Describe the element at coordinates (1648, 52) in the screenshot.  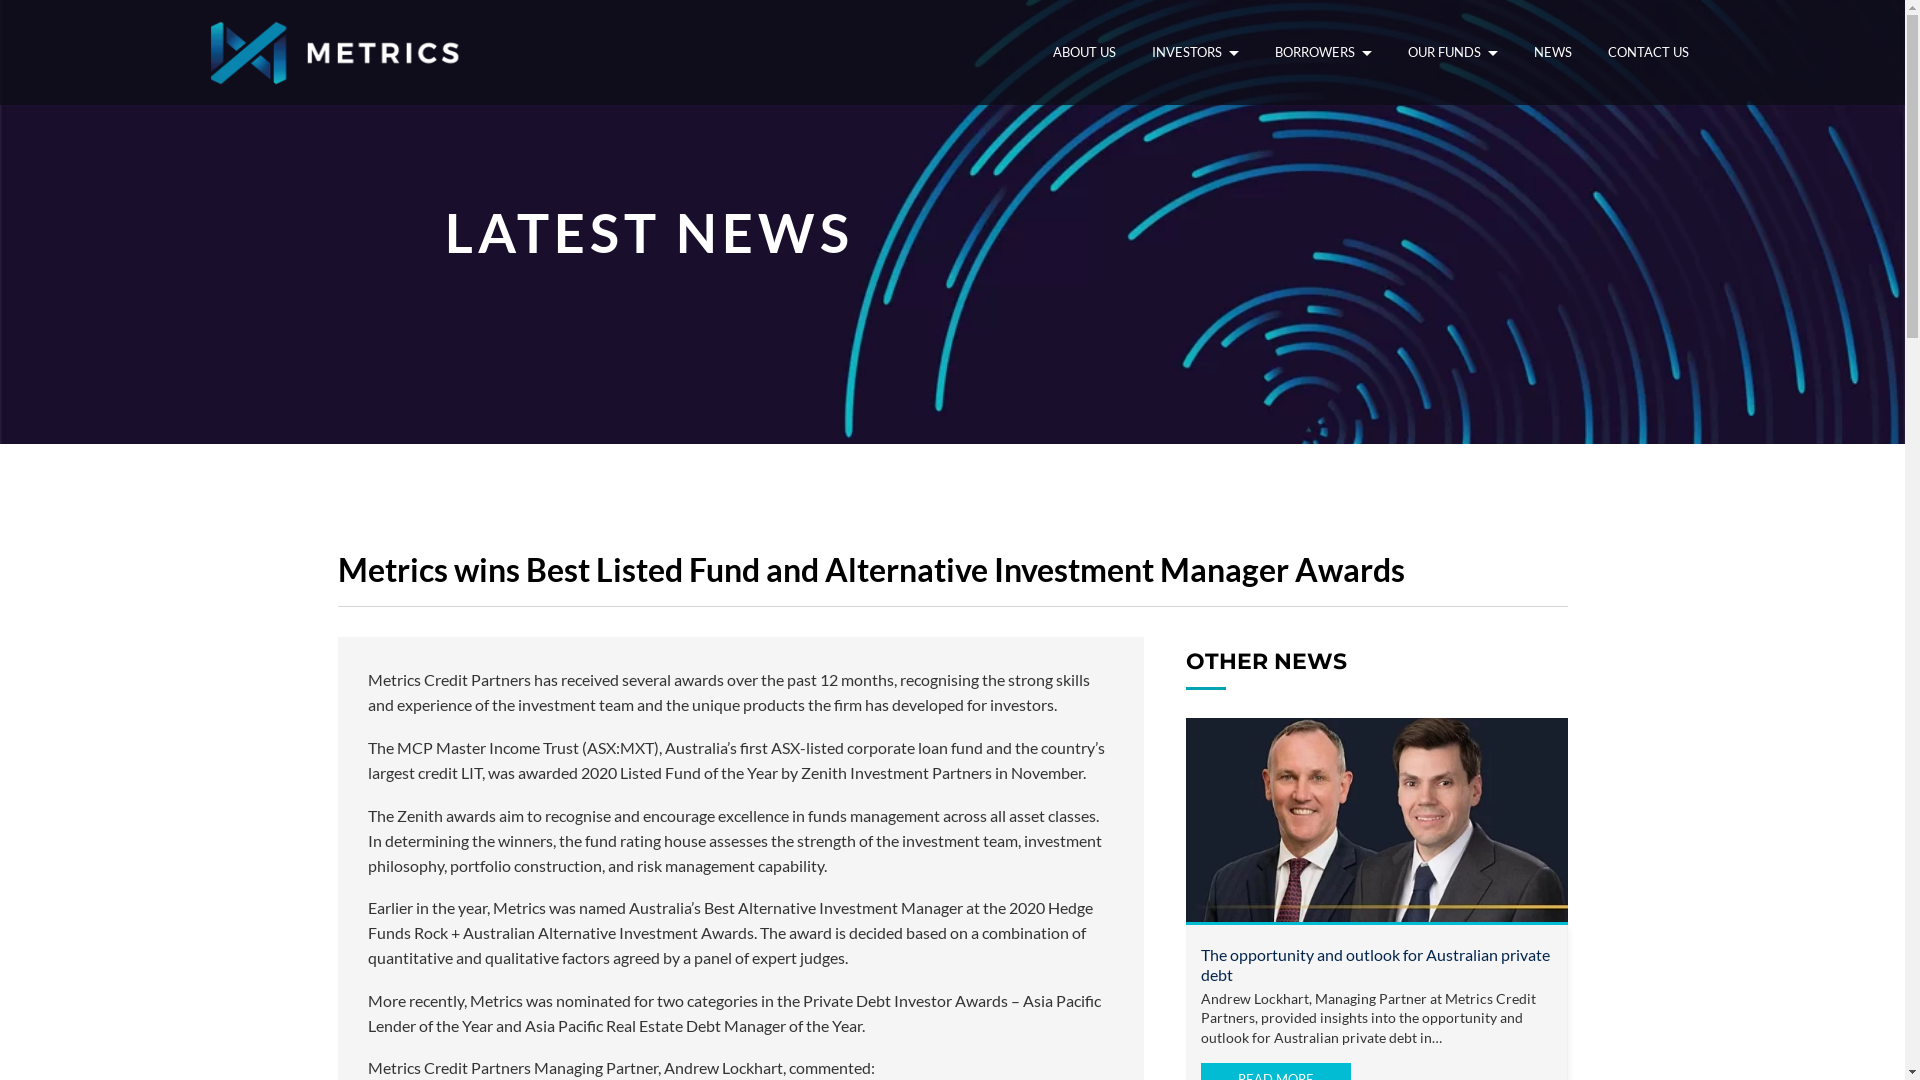
I see `CONTACT US` at that location.